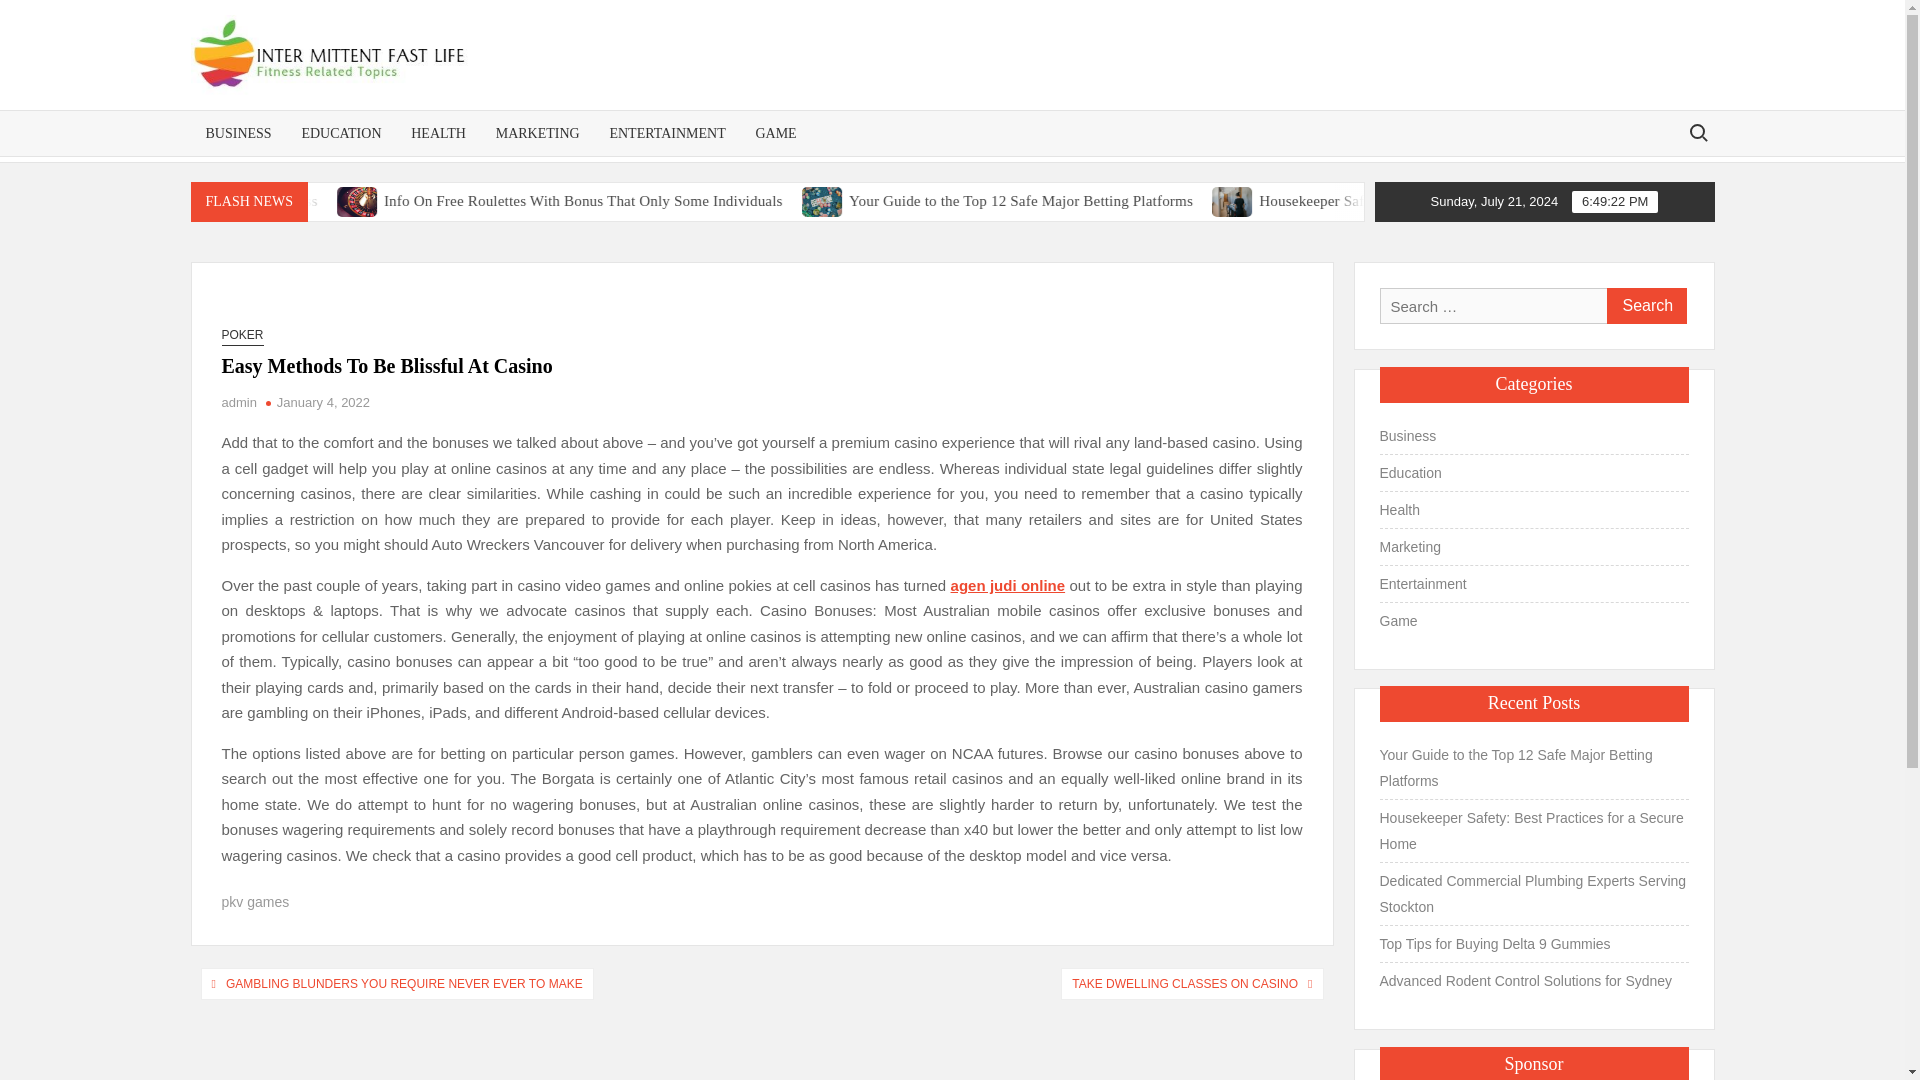 The image size is (1920, 1080). Describe the element at coordinates (1645, 306) in the screenshot. I see `Search` at that location.